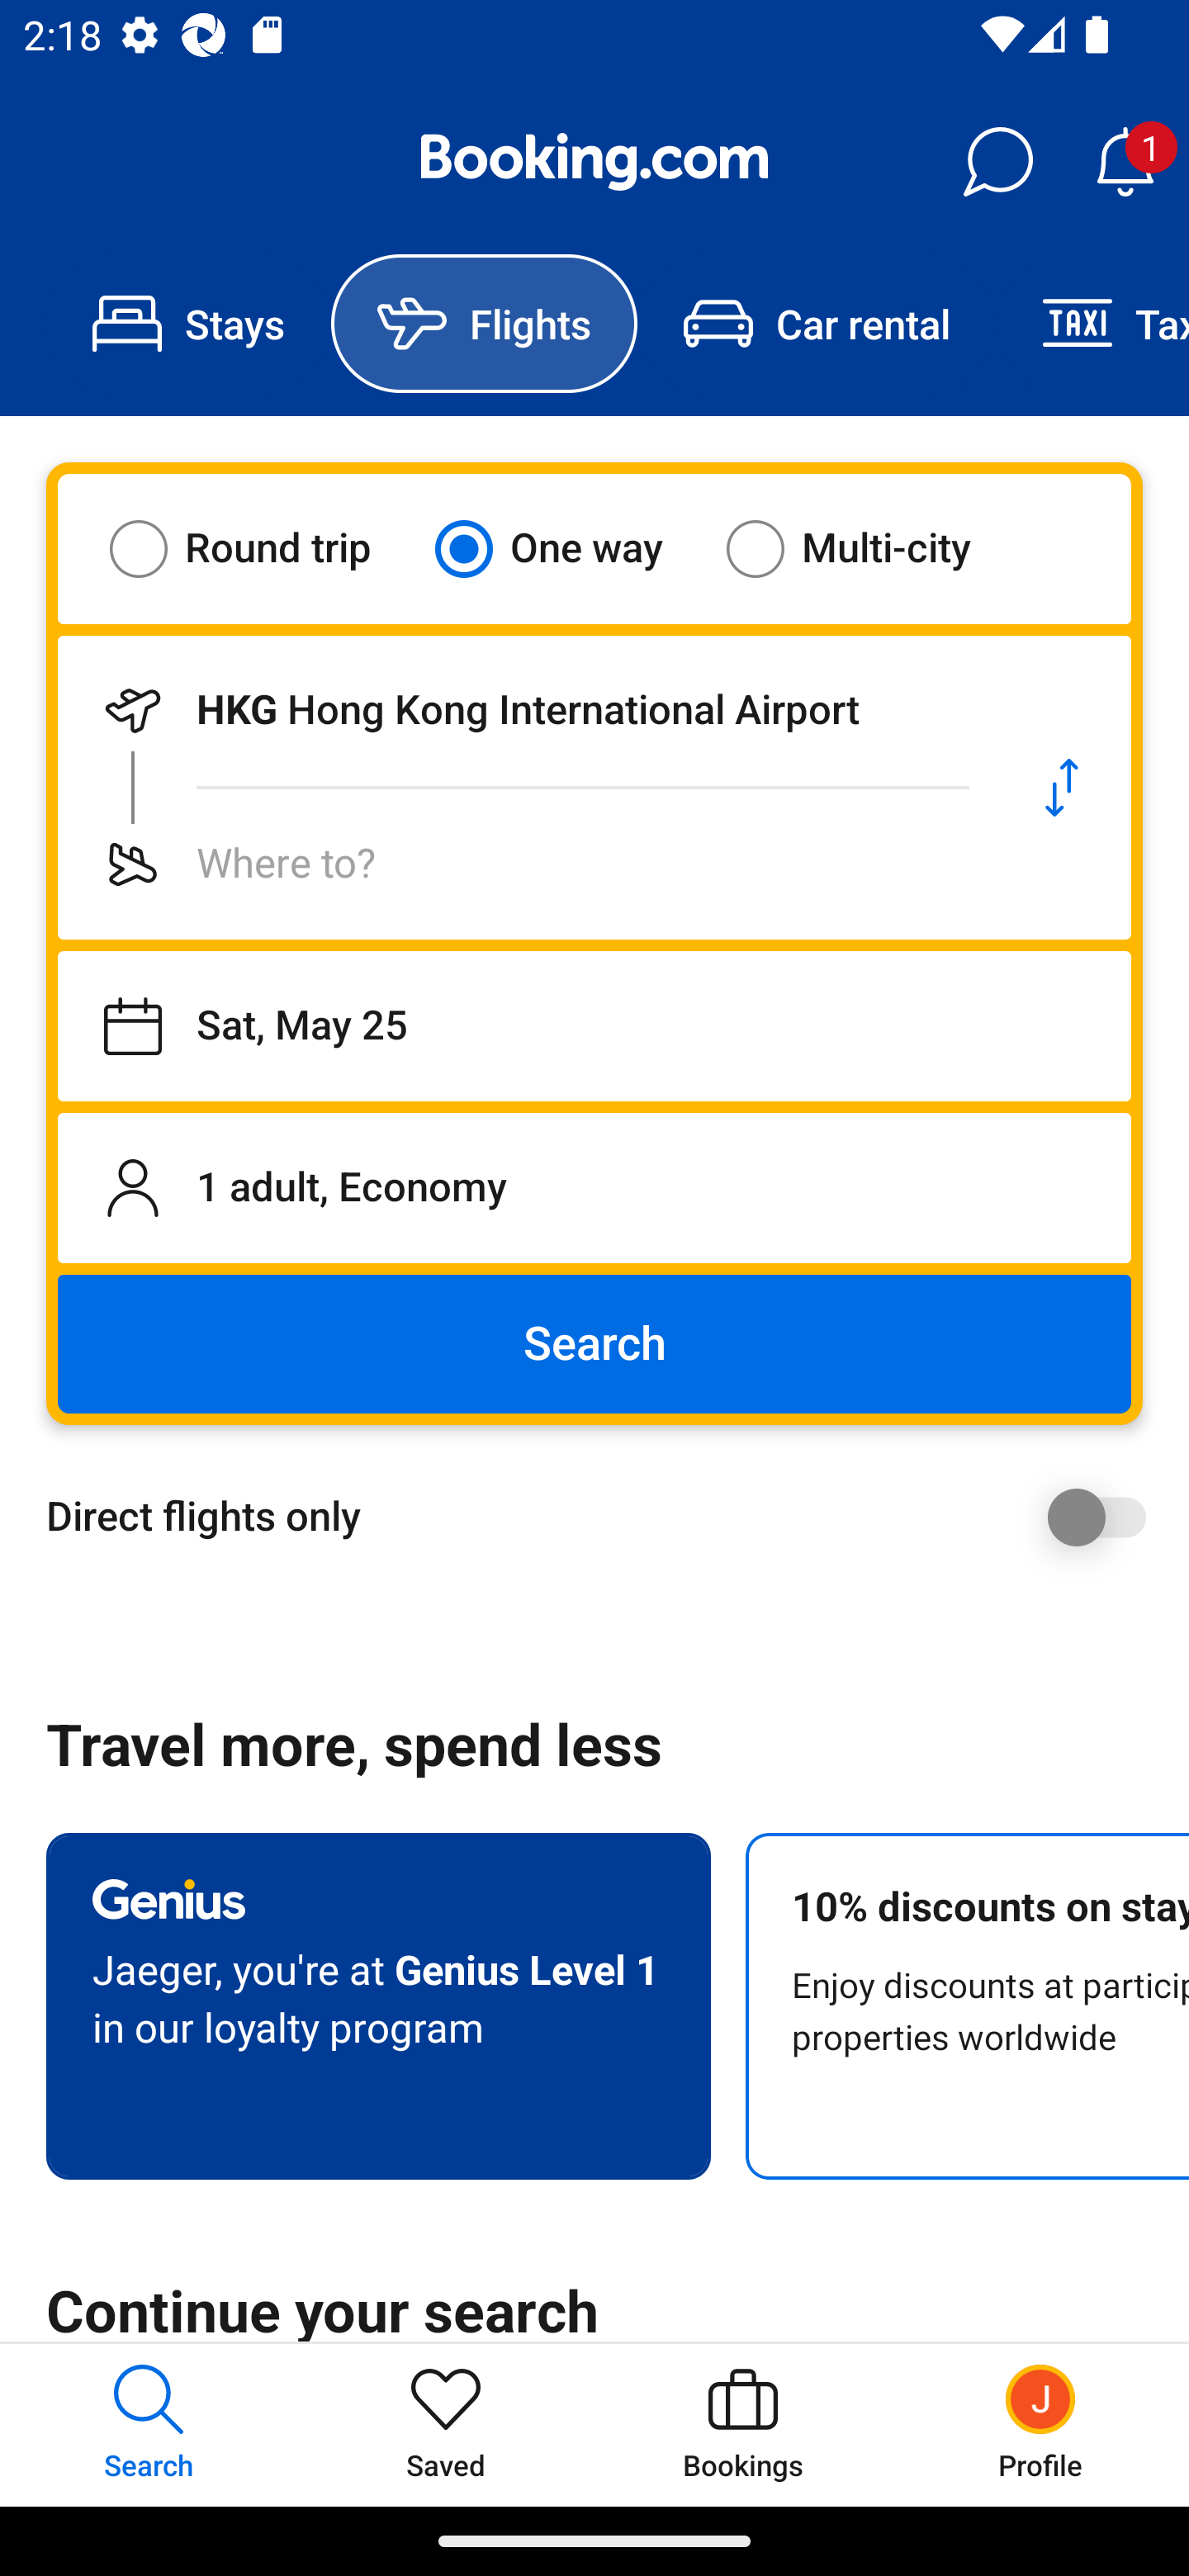 This screenshot has height=2576, width=1189. Describe the element at coordinates (816, 324) in the screenshot. I see `Car rental` at that location.